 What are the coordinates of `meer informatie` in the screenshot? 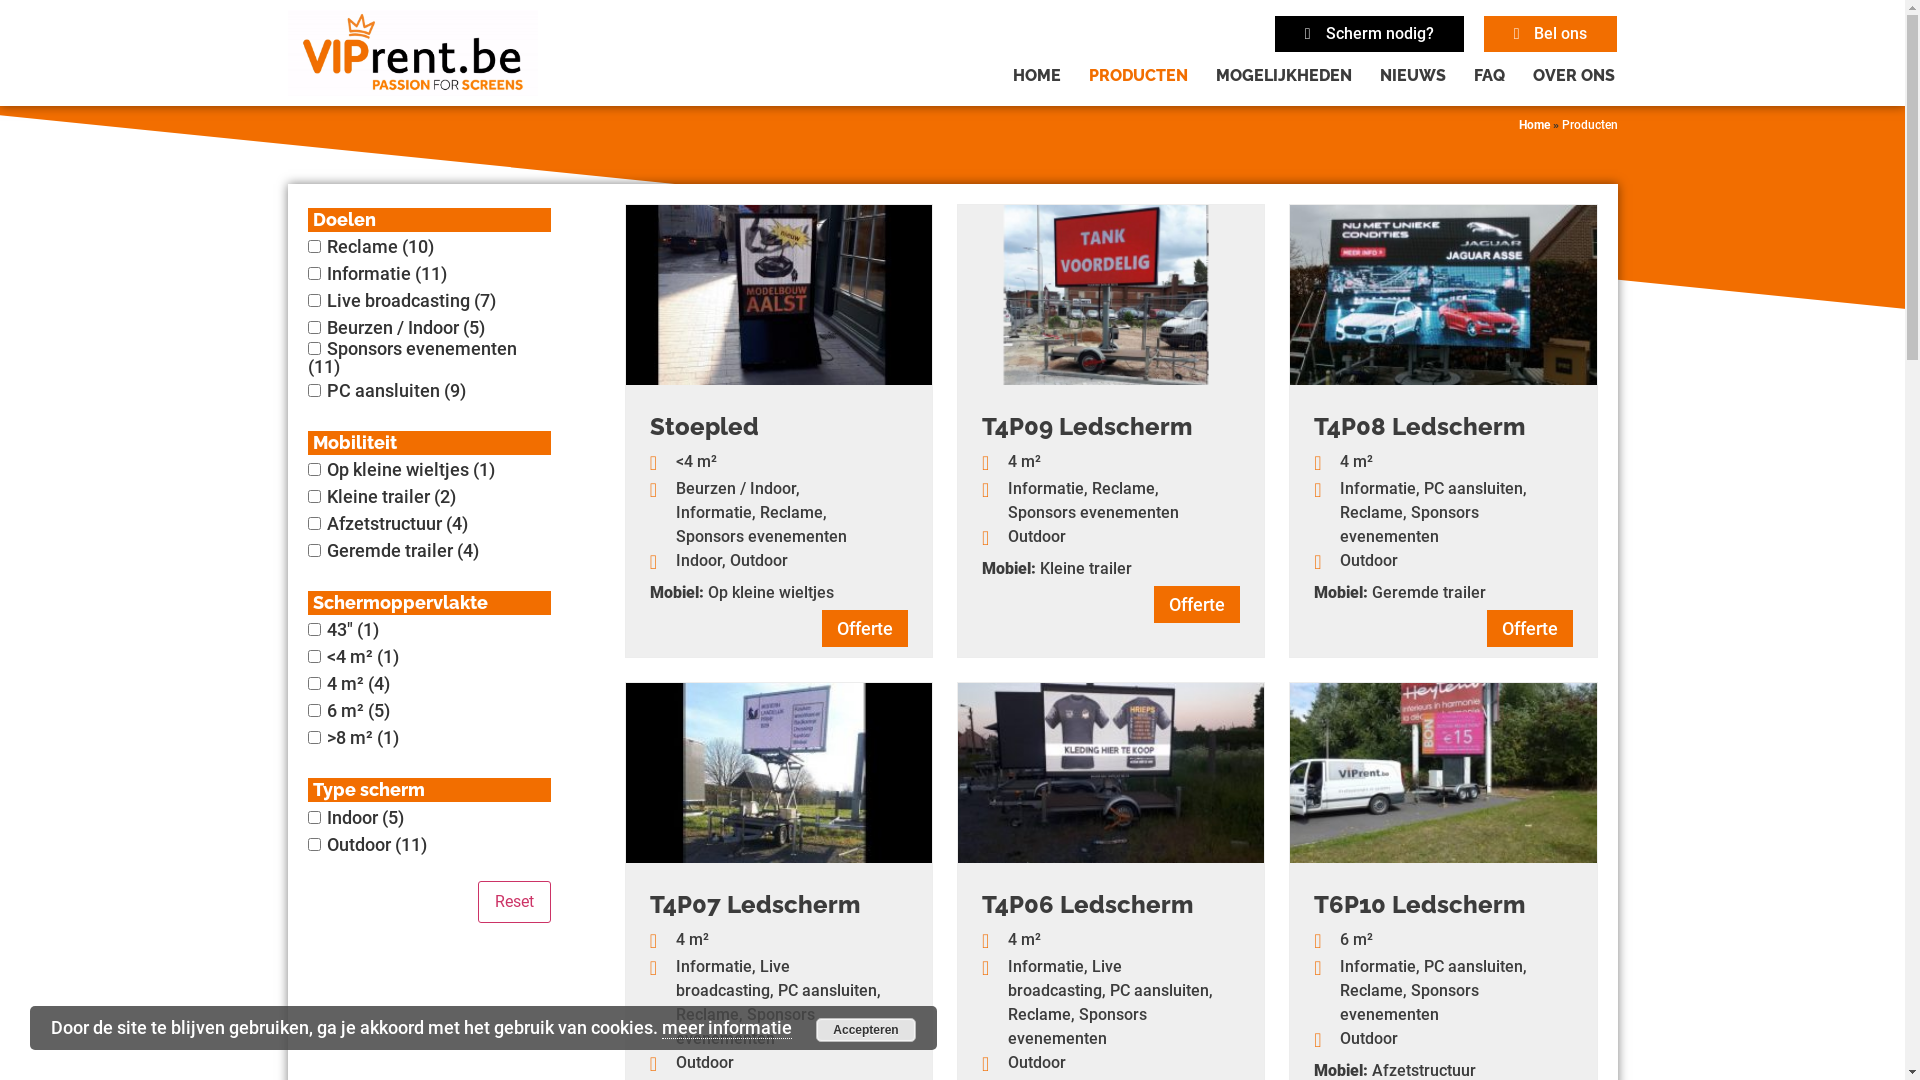 It's located at (727, 1028).